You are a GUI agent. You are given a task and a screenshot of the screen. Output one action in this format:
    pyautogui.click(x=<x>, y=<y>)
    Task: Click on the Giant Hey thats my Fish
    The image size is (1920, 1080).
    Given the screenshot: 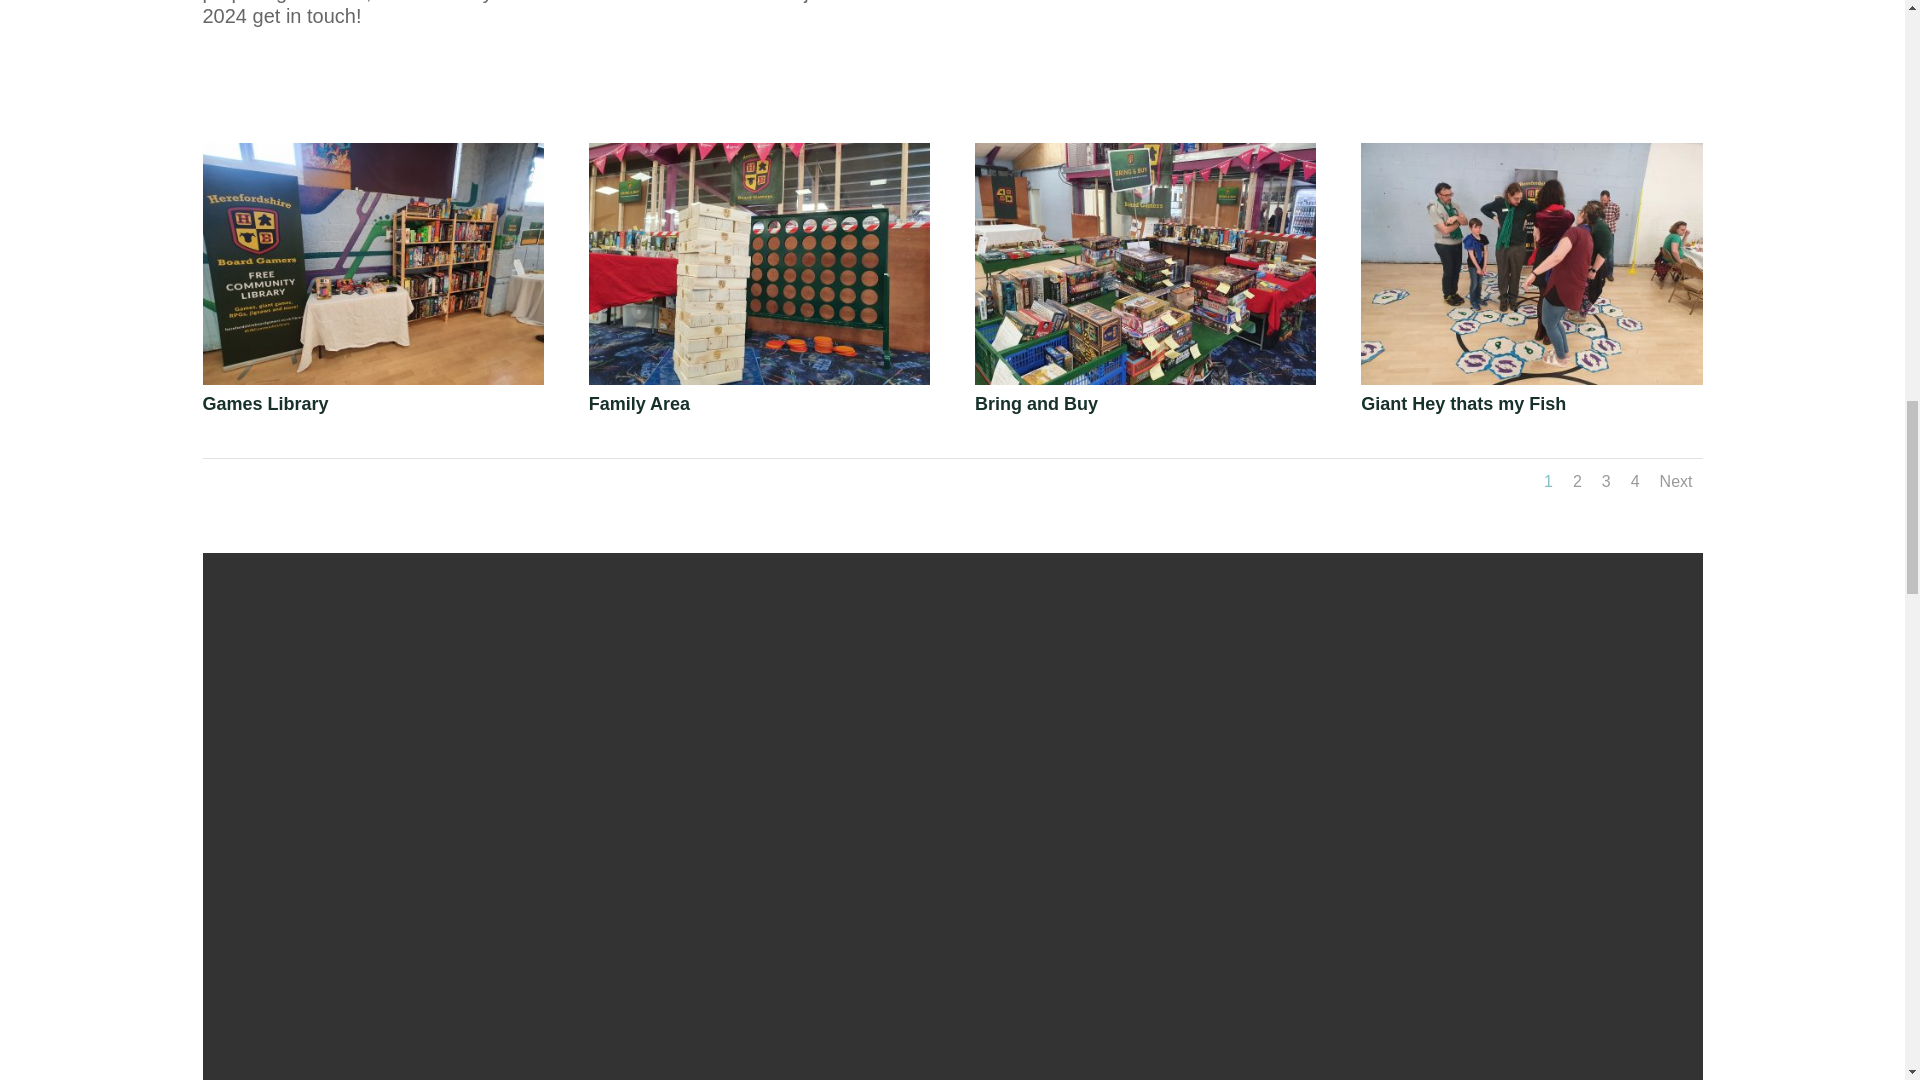 What is the action you would take?
    pyautogui.click(x=1531, y=379)
    